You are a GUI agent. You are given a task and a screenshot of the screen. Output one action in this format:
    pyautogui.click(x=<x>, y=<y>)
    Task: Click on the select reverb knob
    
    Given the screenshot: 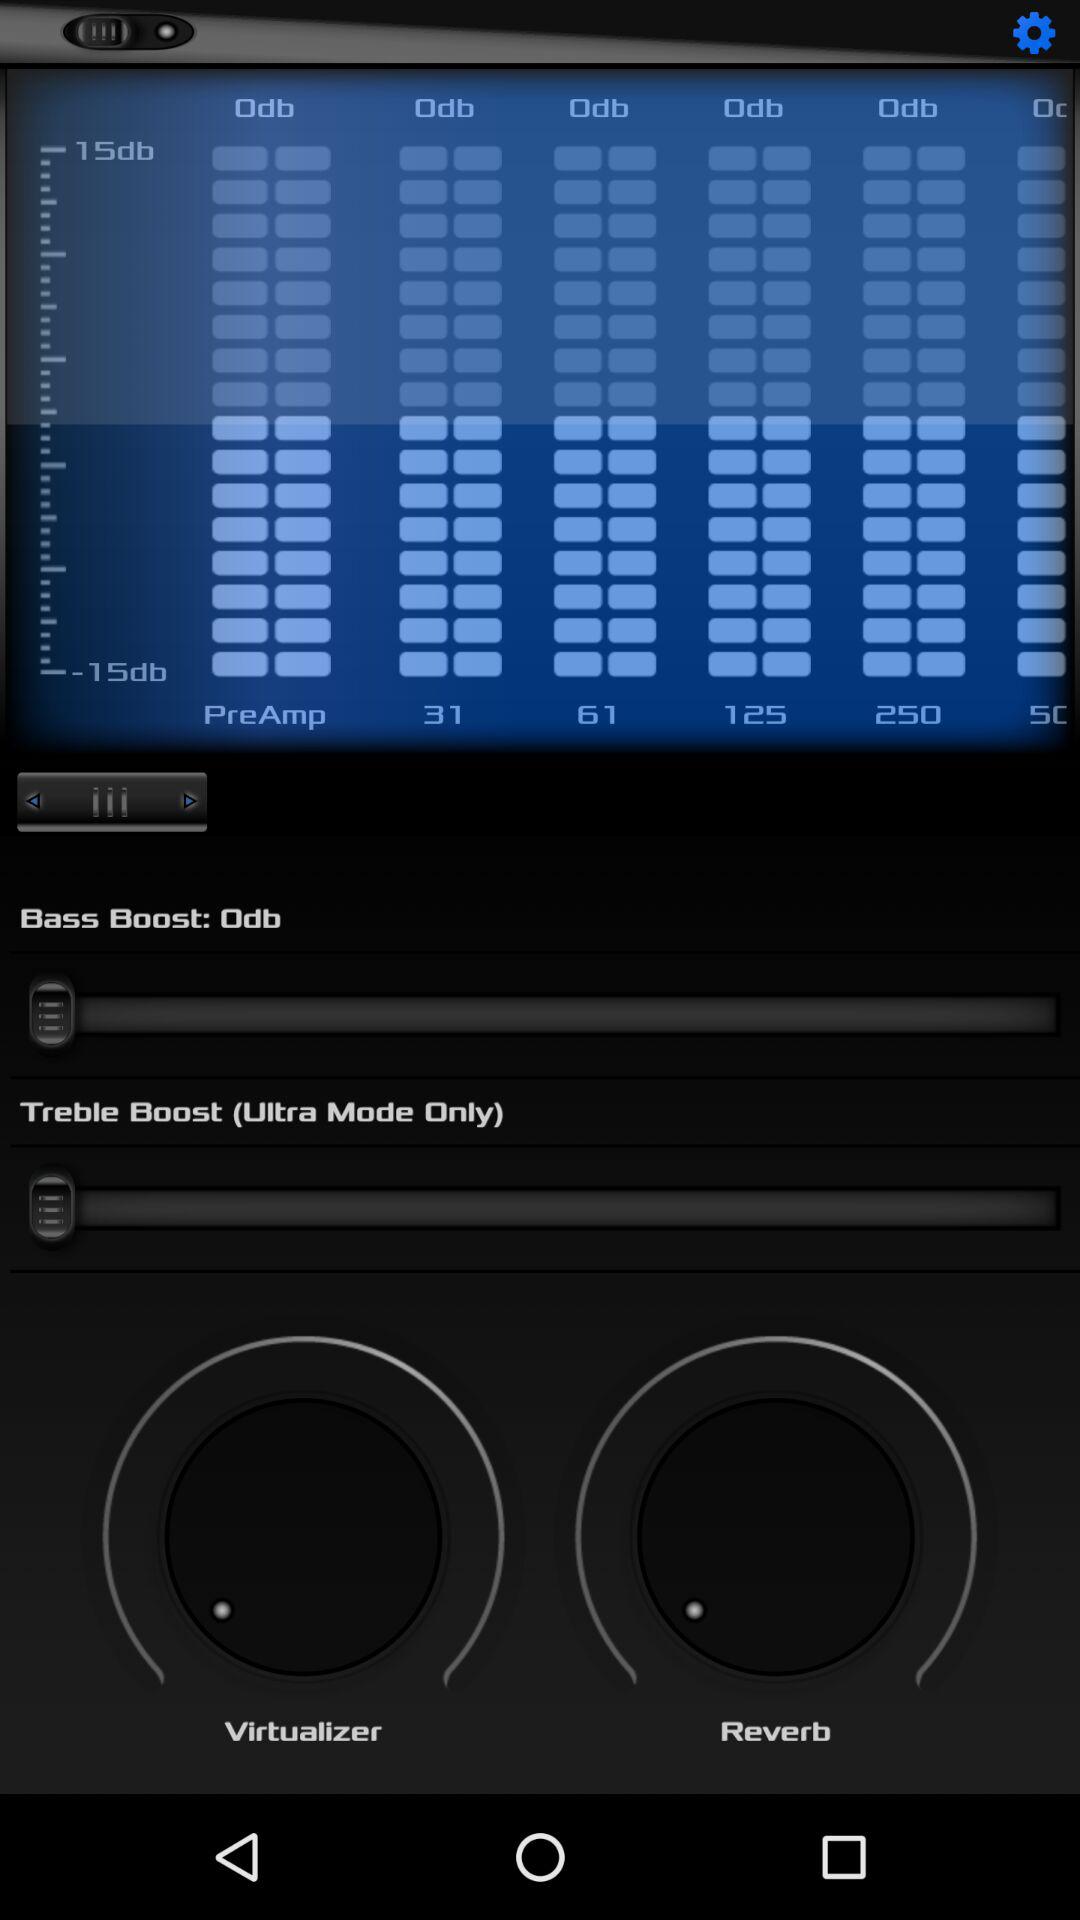 What is the action you would take?
    pyautogui.click(x=776, y=1537)
    